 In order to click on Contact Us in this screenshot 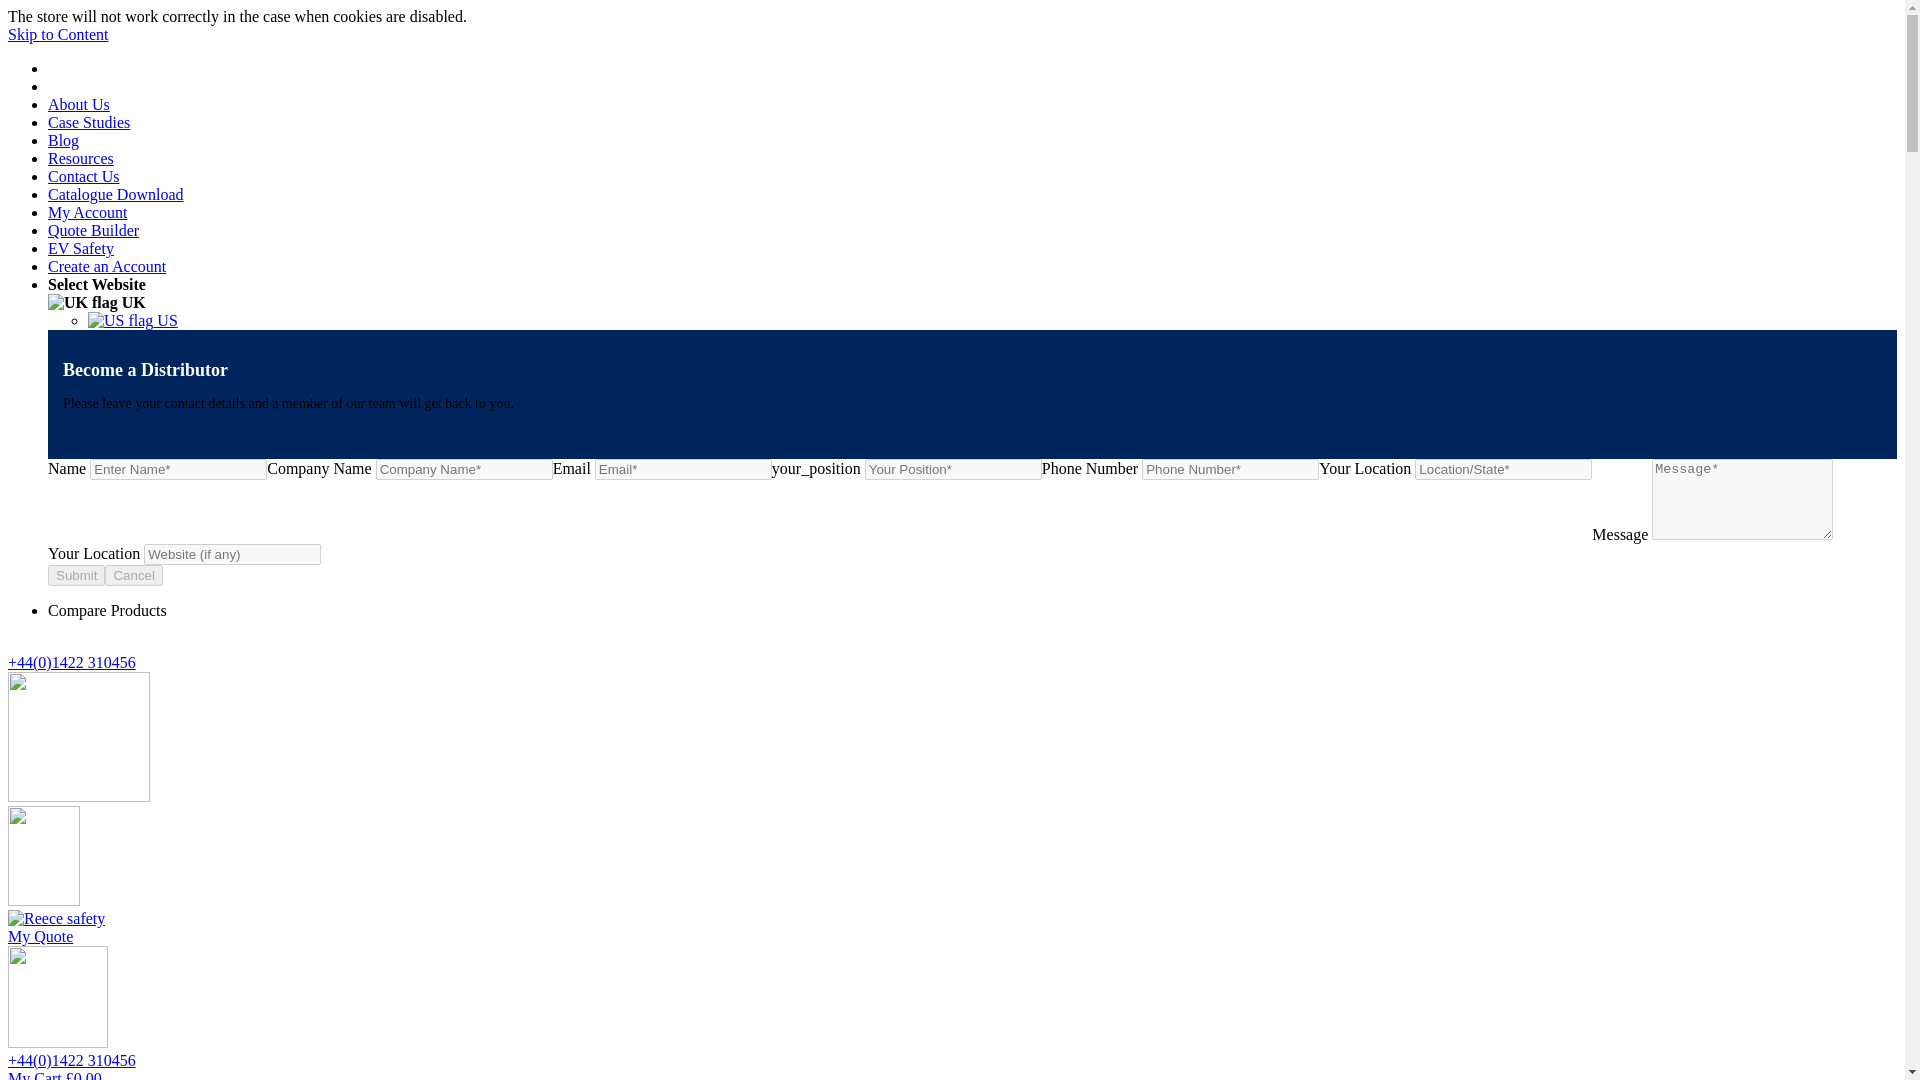, I will do `click(84, 176)`.